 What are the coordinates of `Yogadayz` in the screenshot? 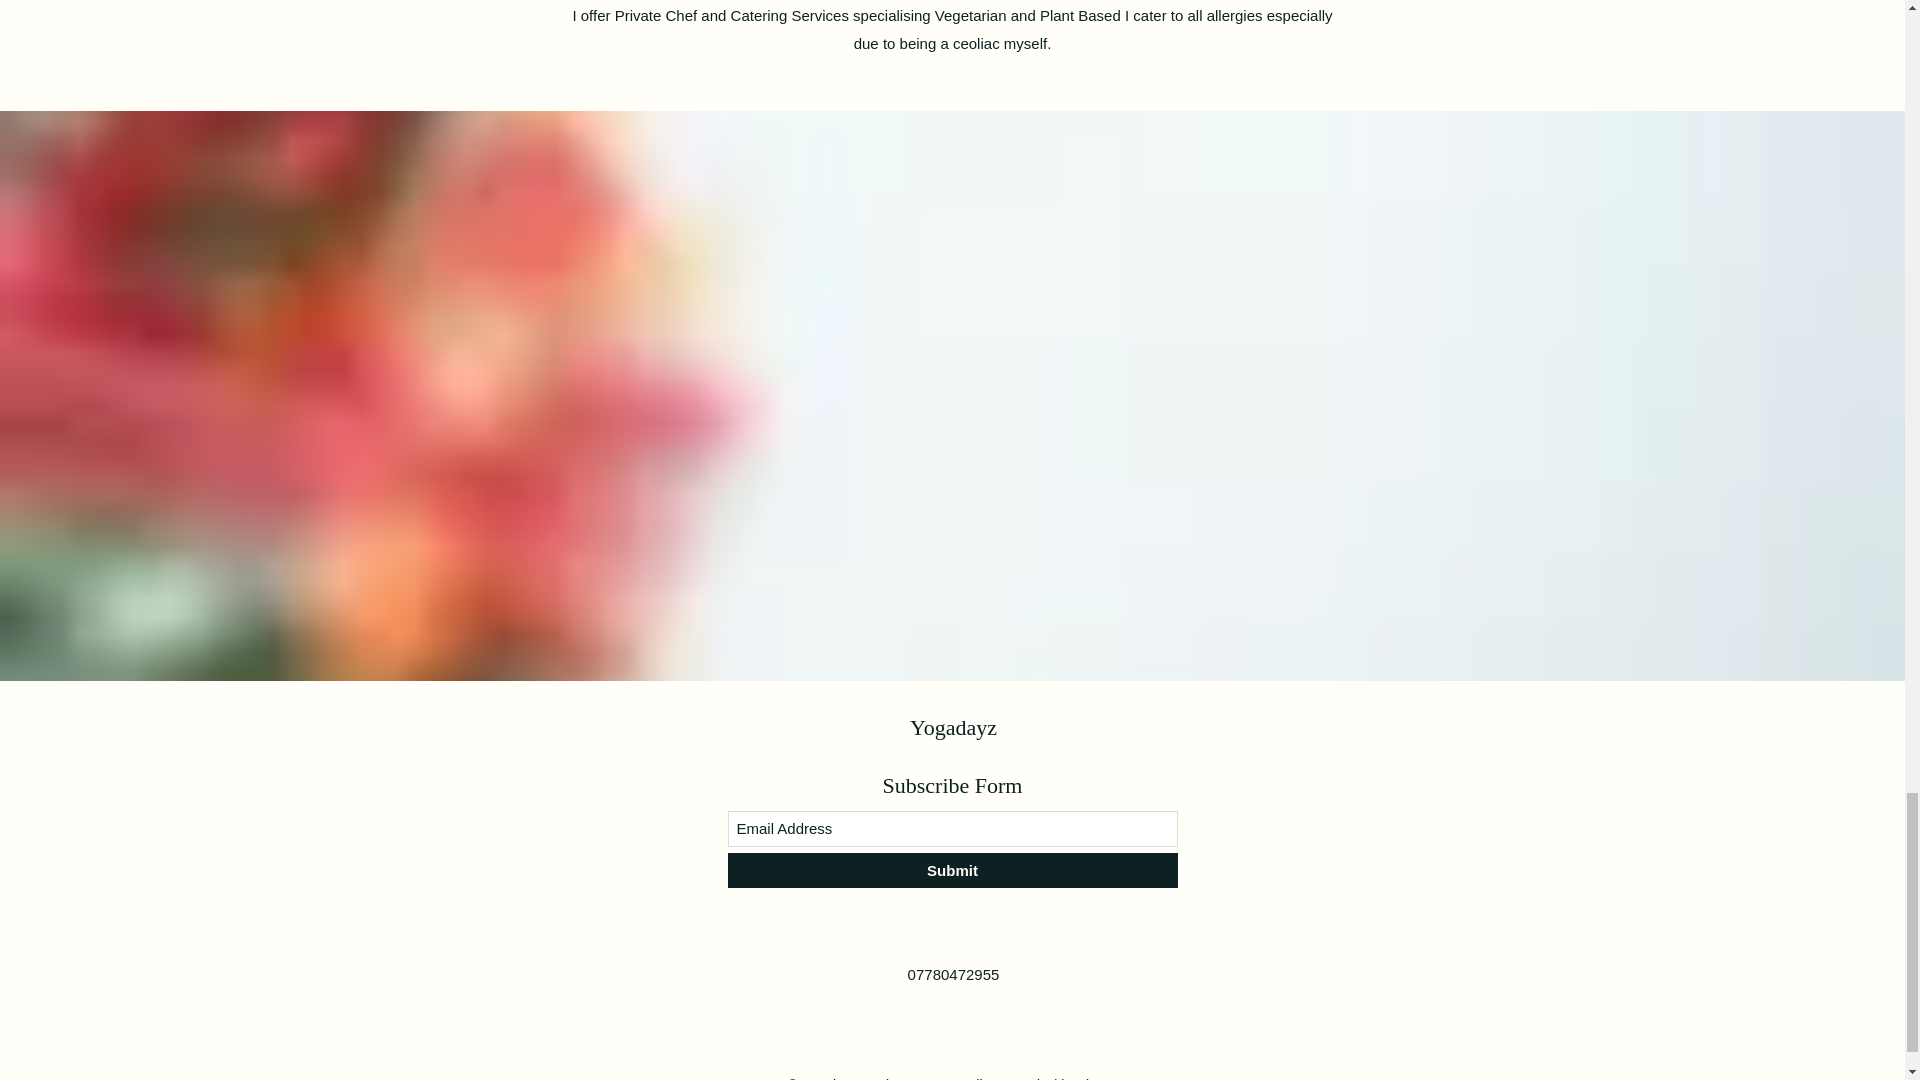 It's located at (953, 726).